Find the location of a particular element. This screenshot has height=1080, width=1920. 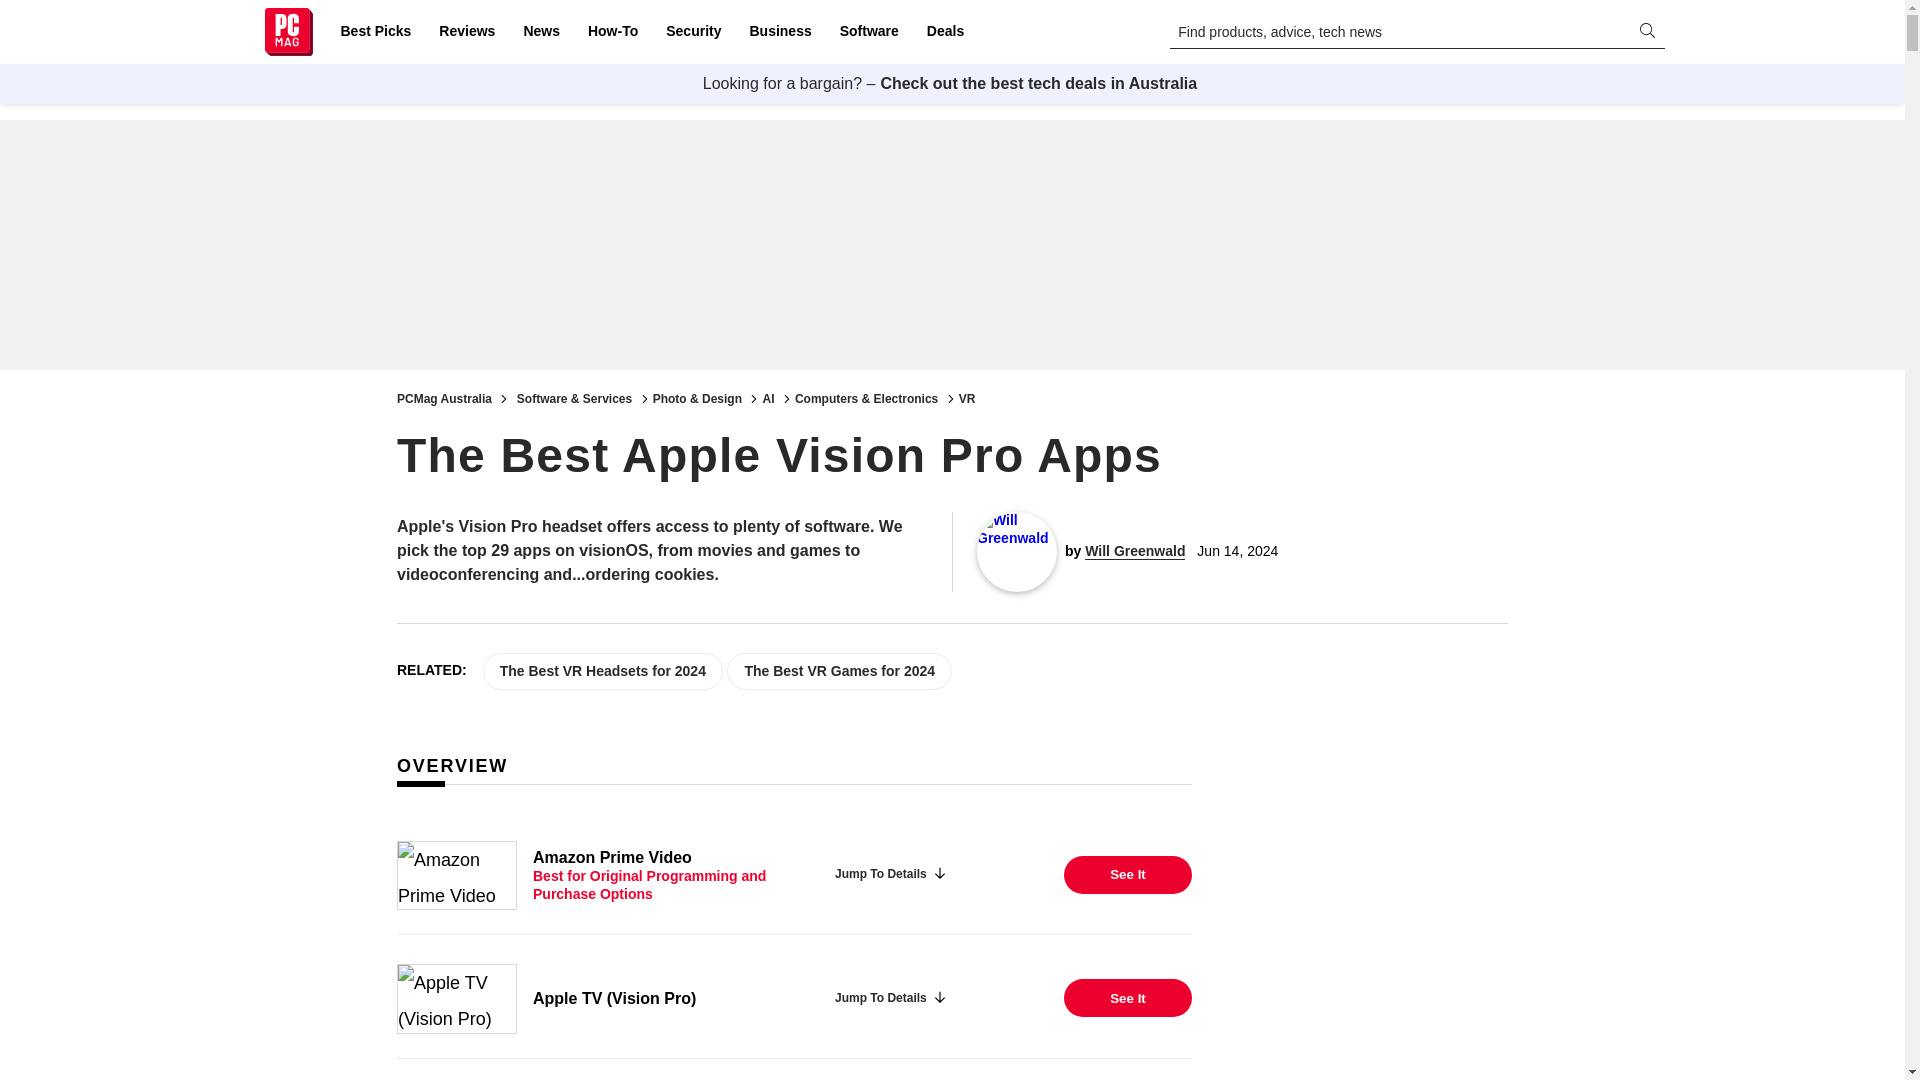

How-To is located at coordinates (612, 32).